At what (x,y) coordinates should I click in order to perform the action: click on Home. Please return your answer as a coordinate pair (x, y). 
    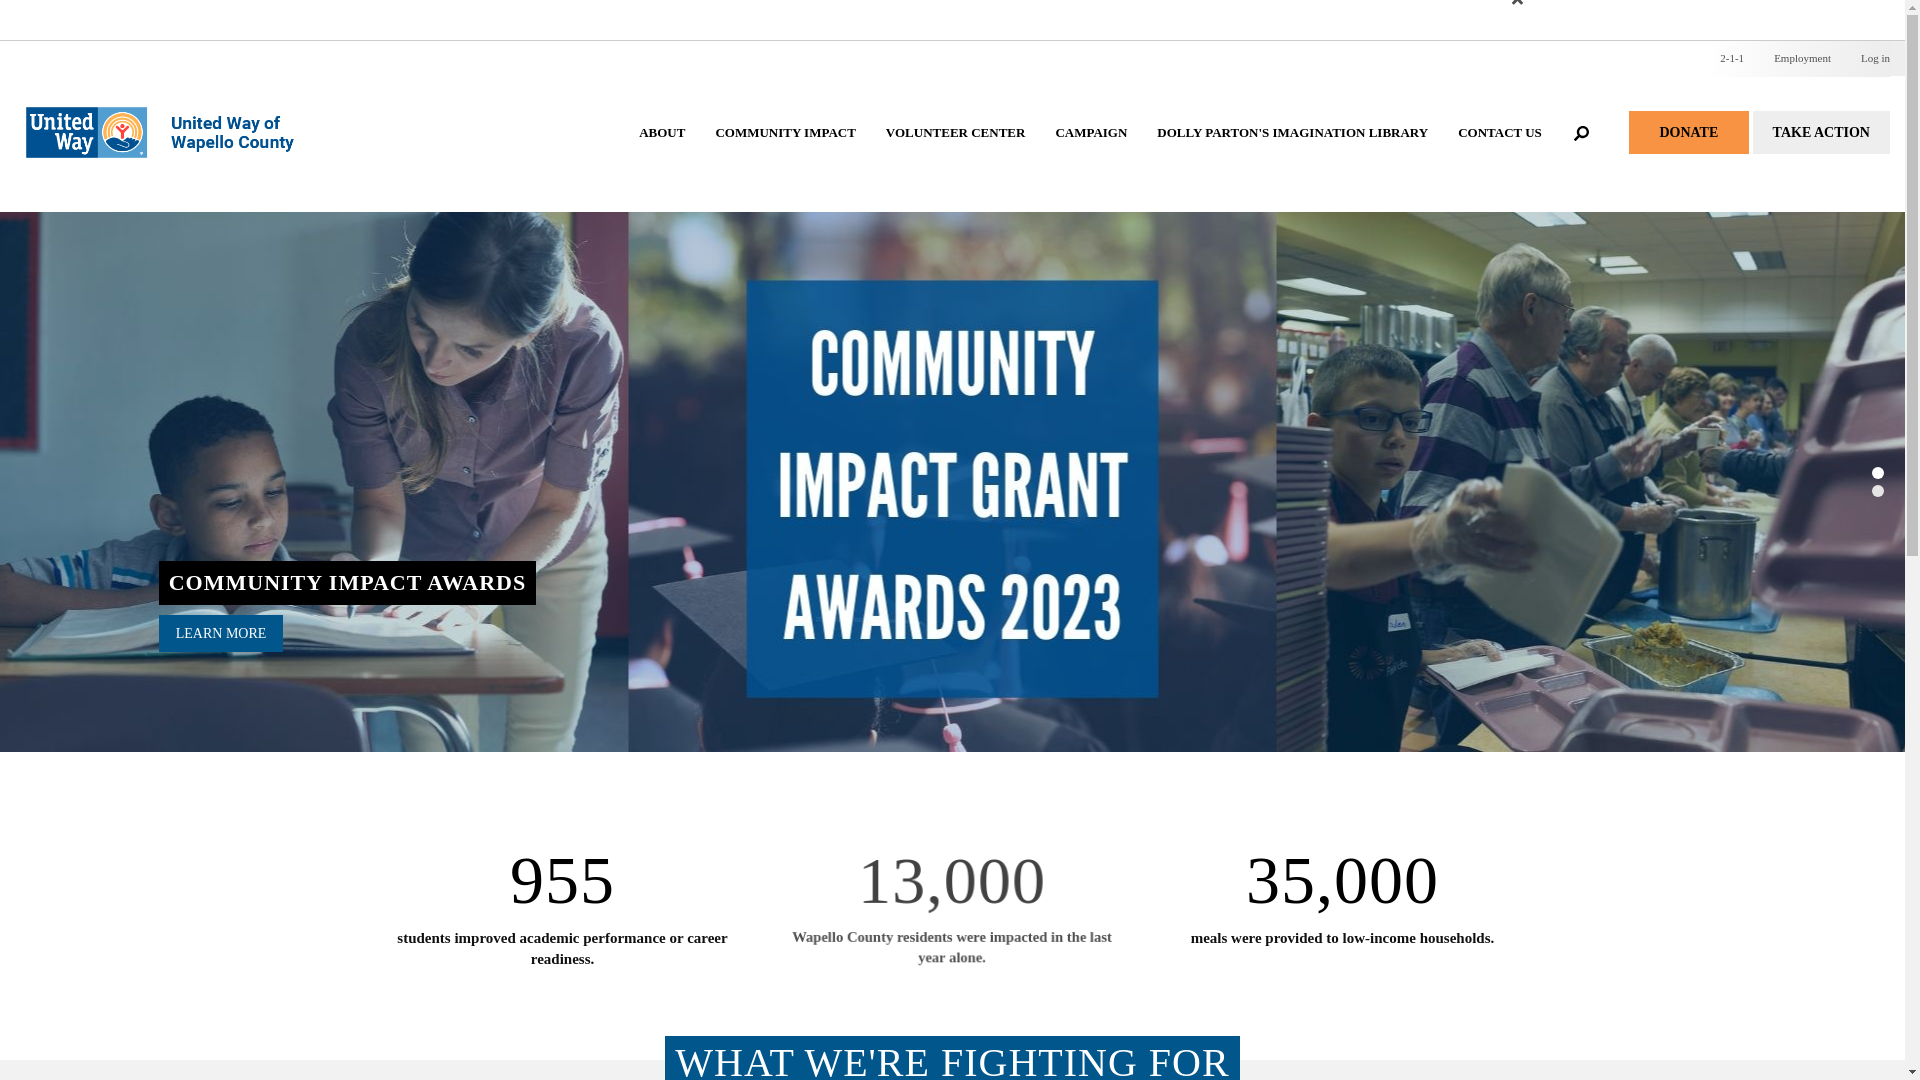
    Looking at the image, I should click on (170, 112).